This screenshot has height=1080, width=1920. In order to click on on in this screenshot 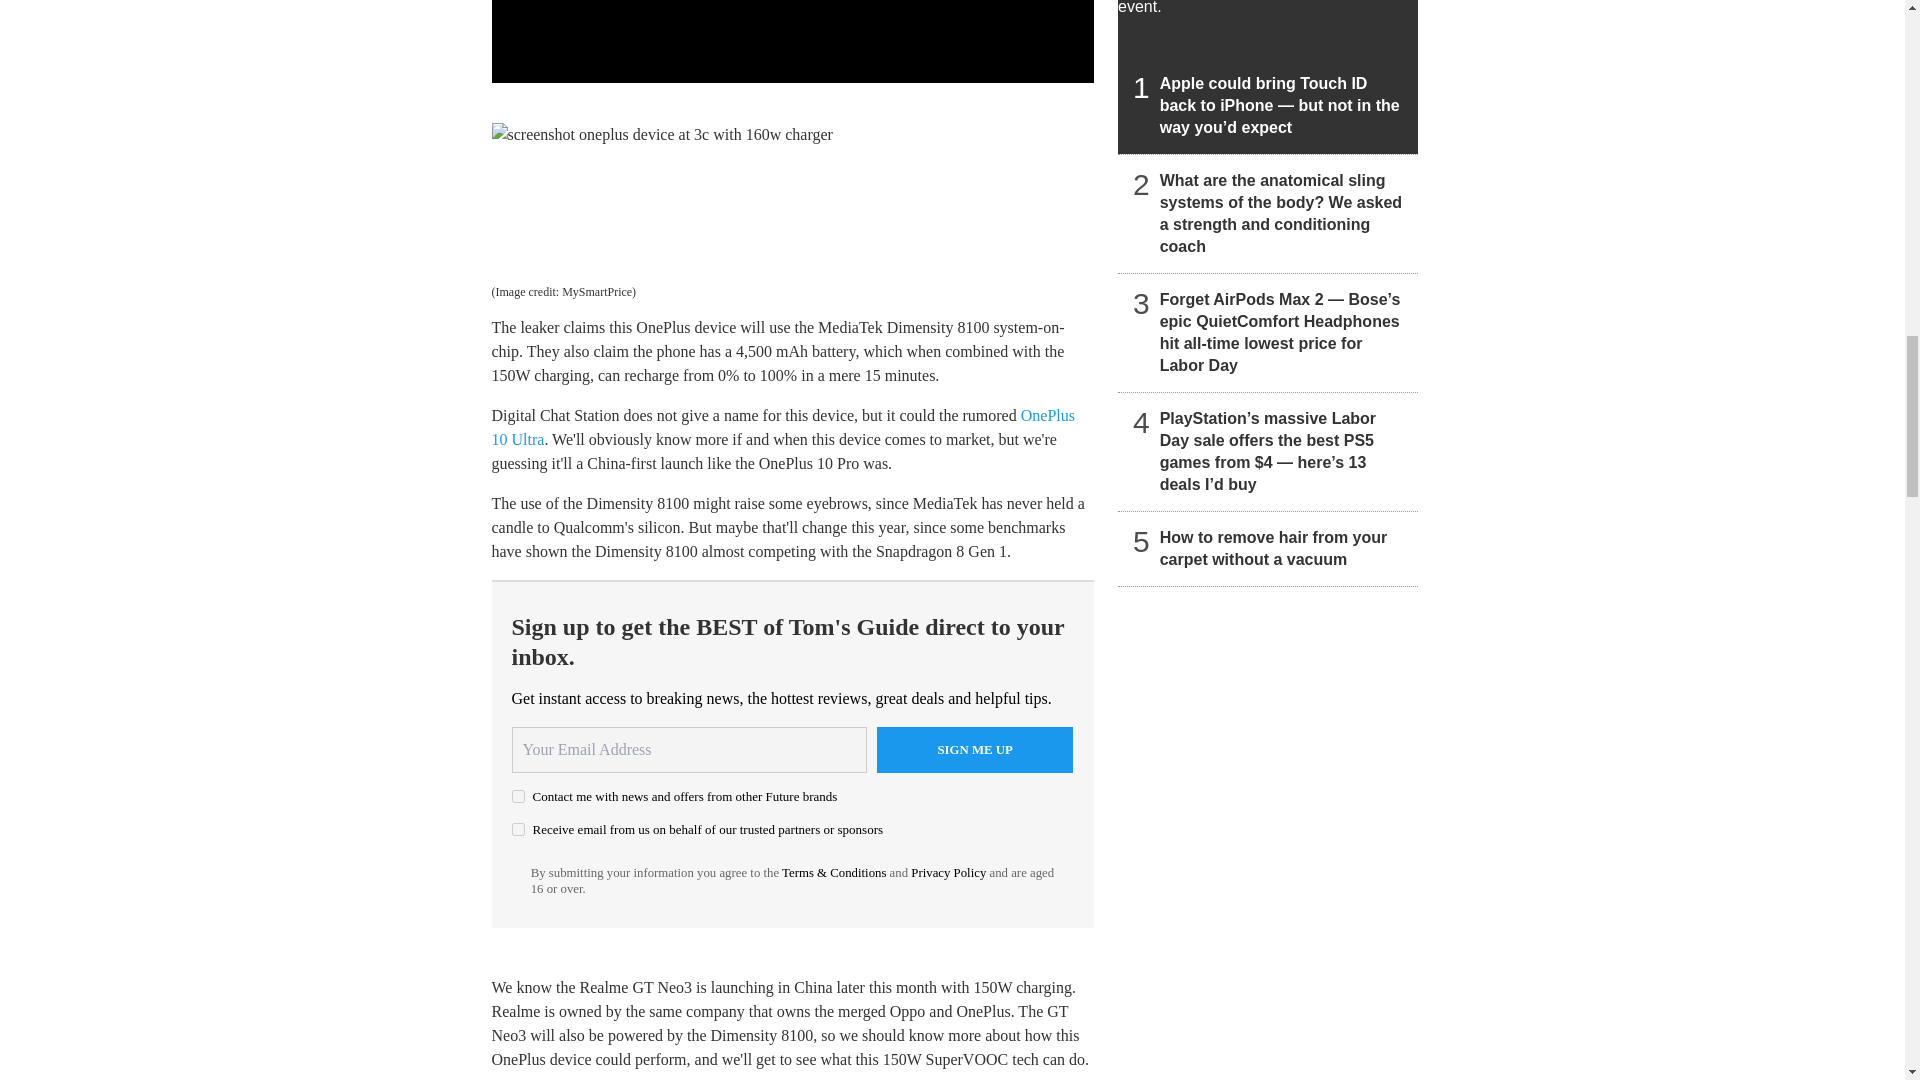, I will do `click(518, 796)`.